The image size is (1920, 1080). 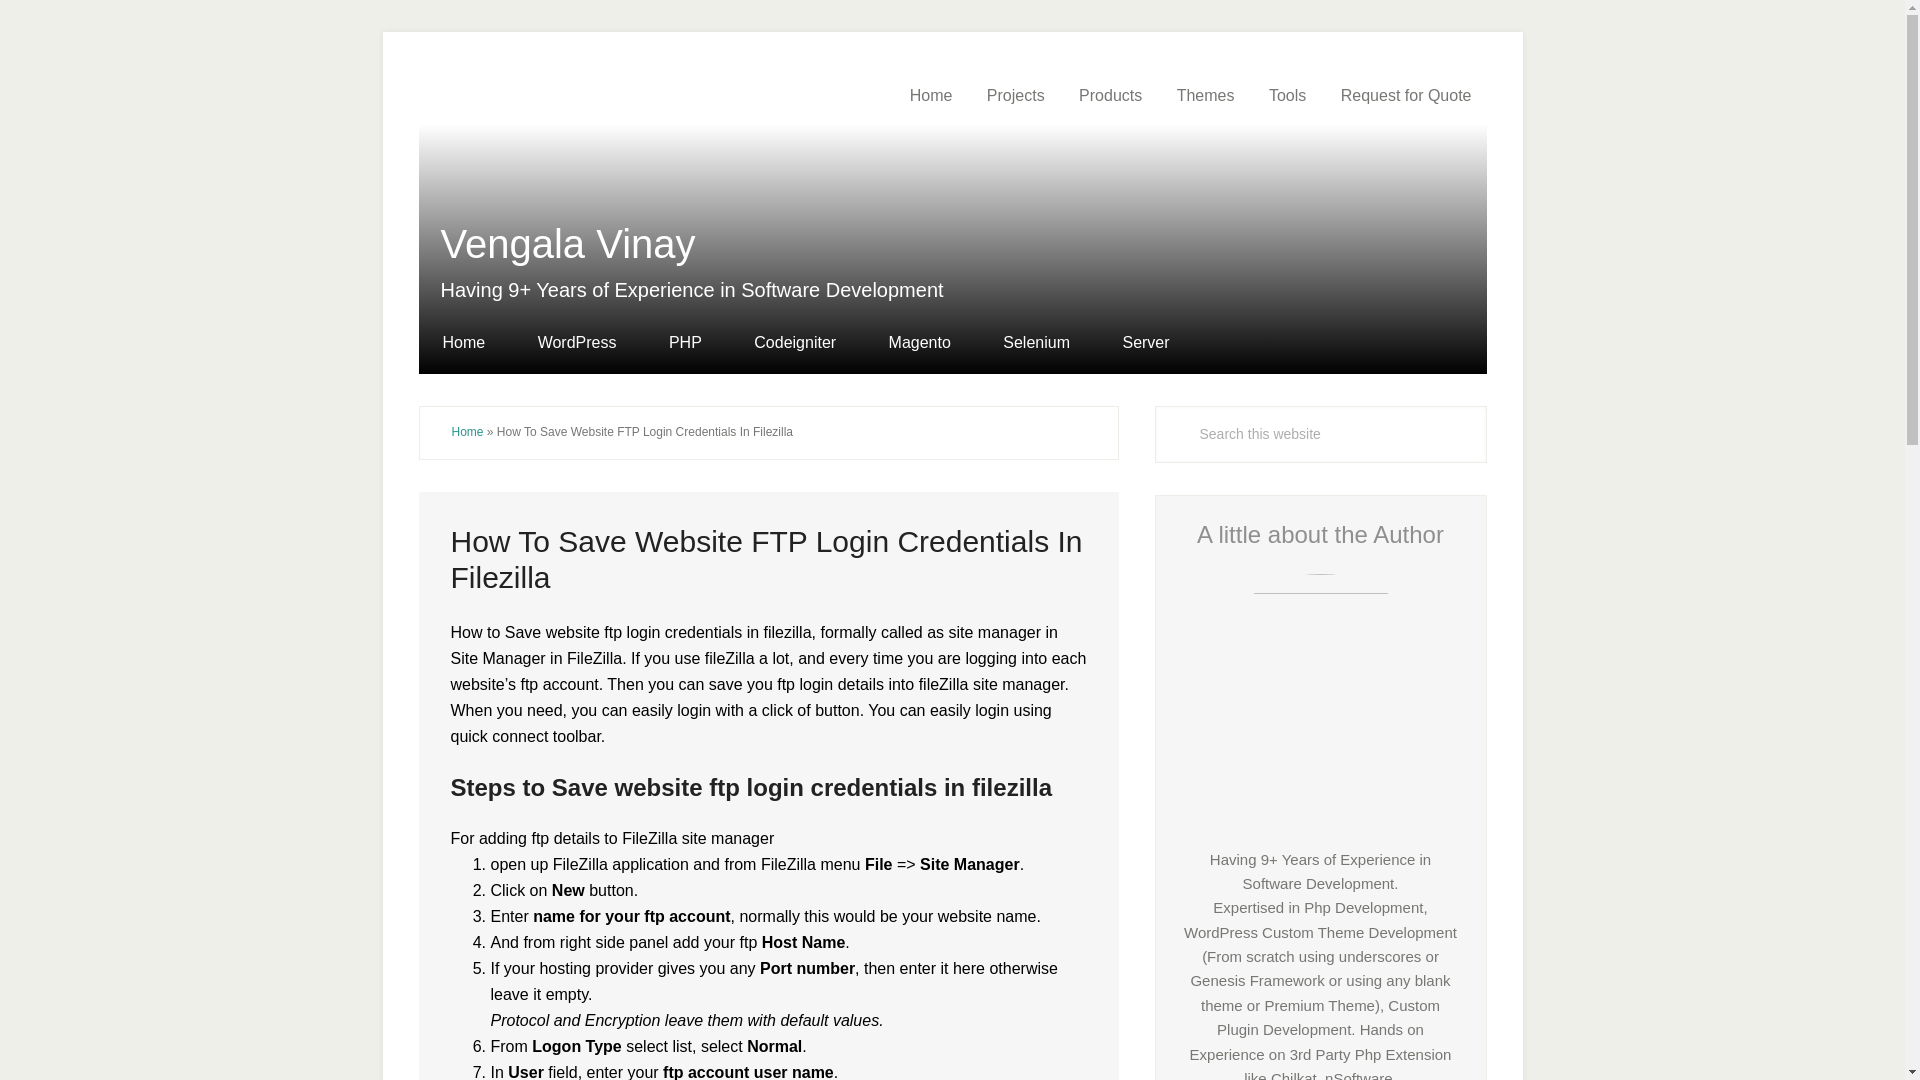 What do you see at coordinates (930, 96) in the screenshot?
I see `Home` at bounding box center [930, 96].